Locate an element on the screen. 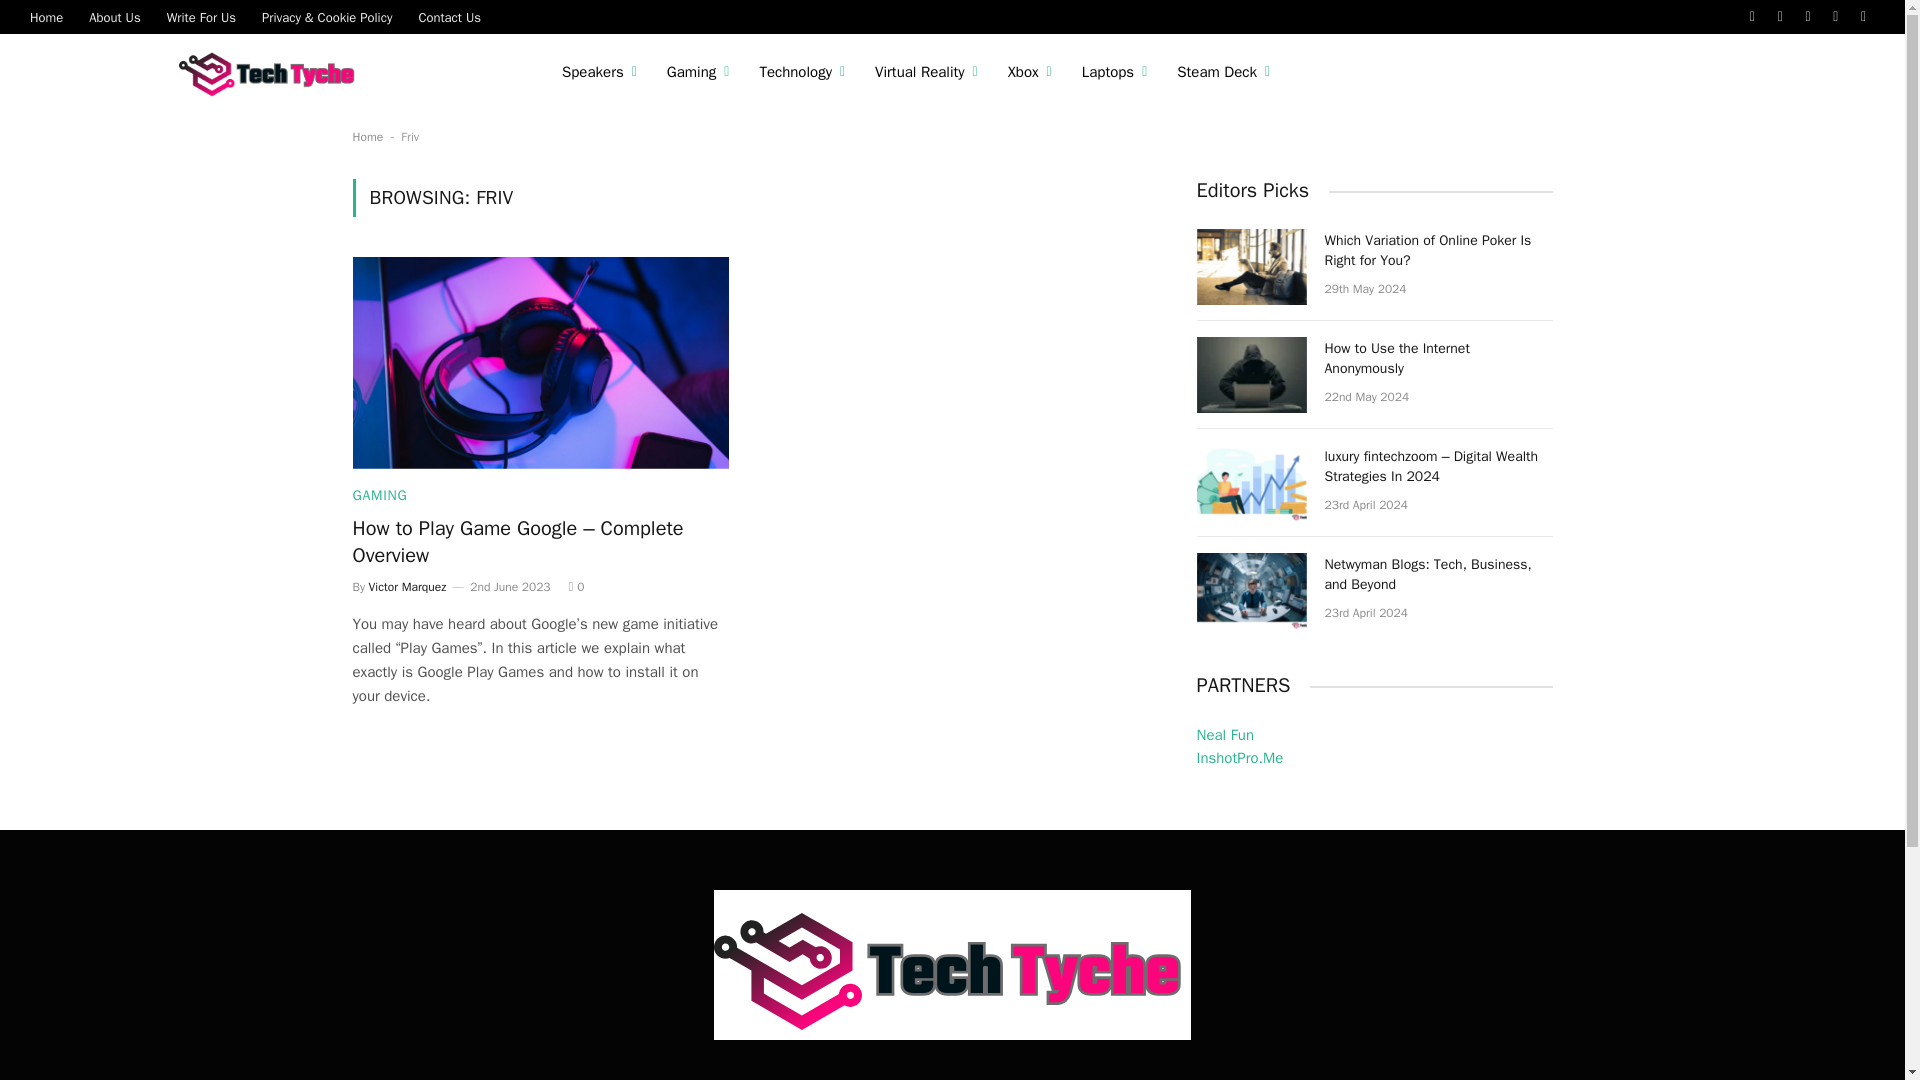 This screenshot has width=1920, height=1080. Home is located at coordinates (46, 16).